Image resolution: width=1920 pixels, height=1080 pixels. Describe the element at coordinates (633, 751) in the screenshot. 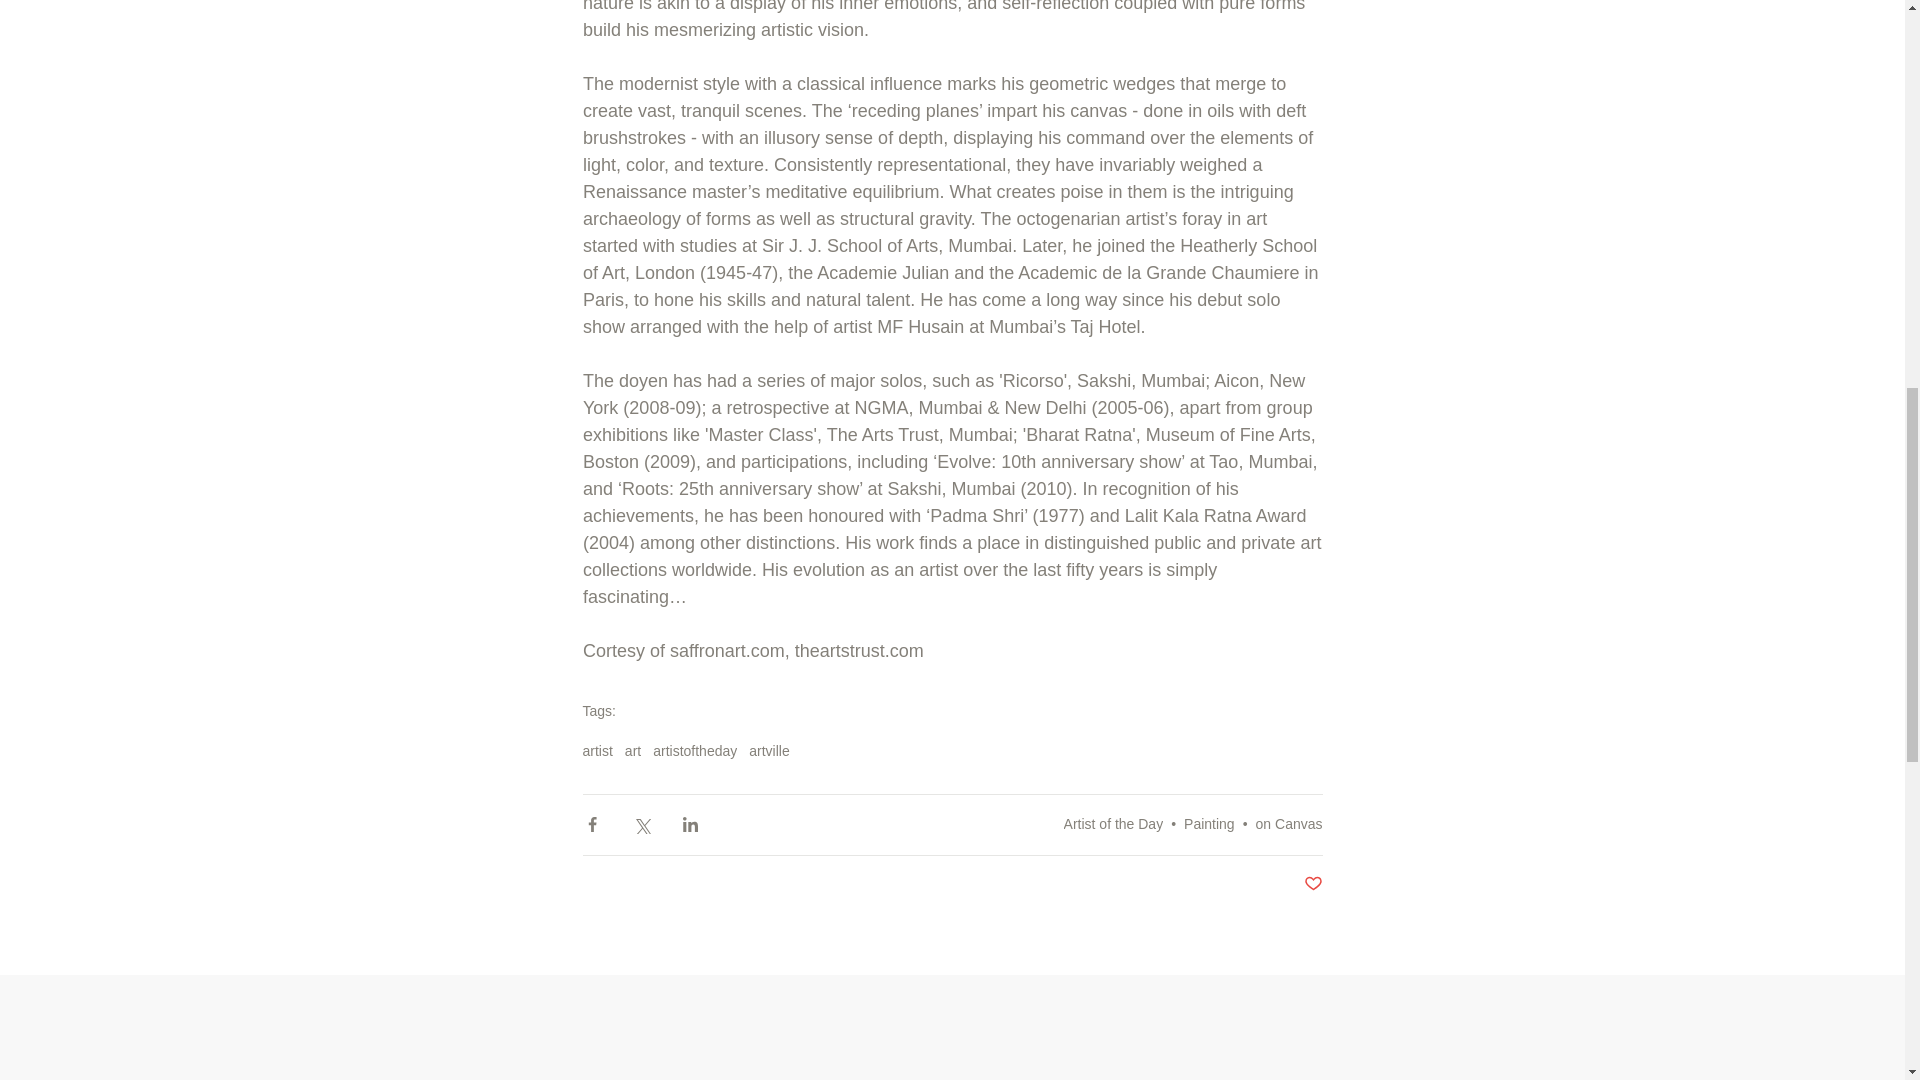

I see `art` at that location.